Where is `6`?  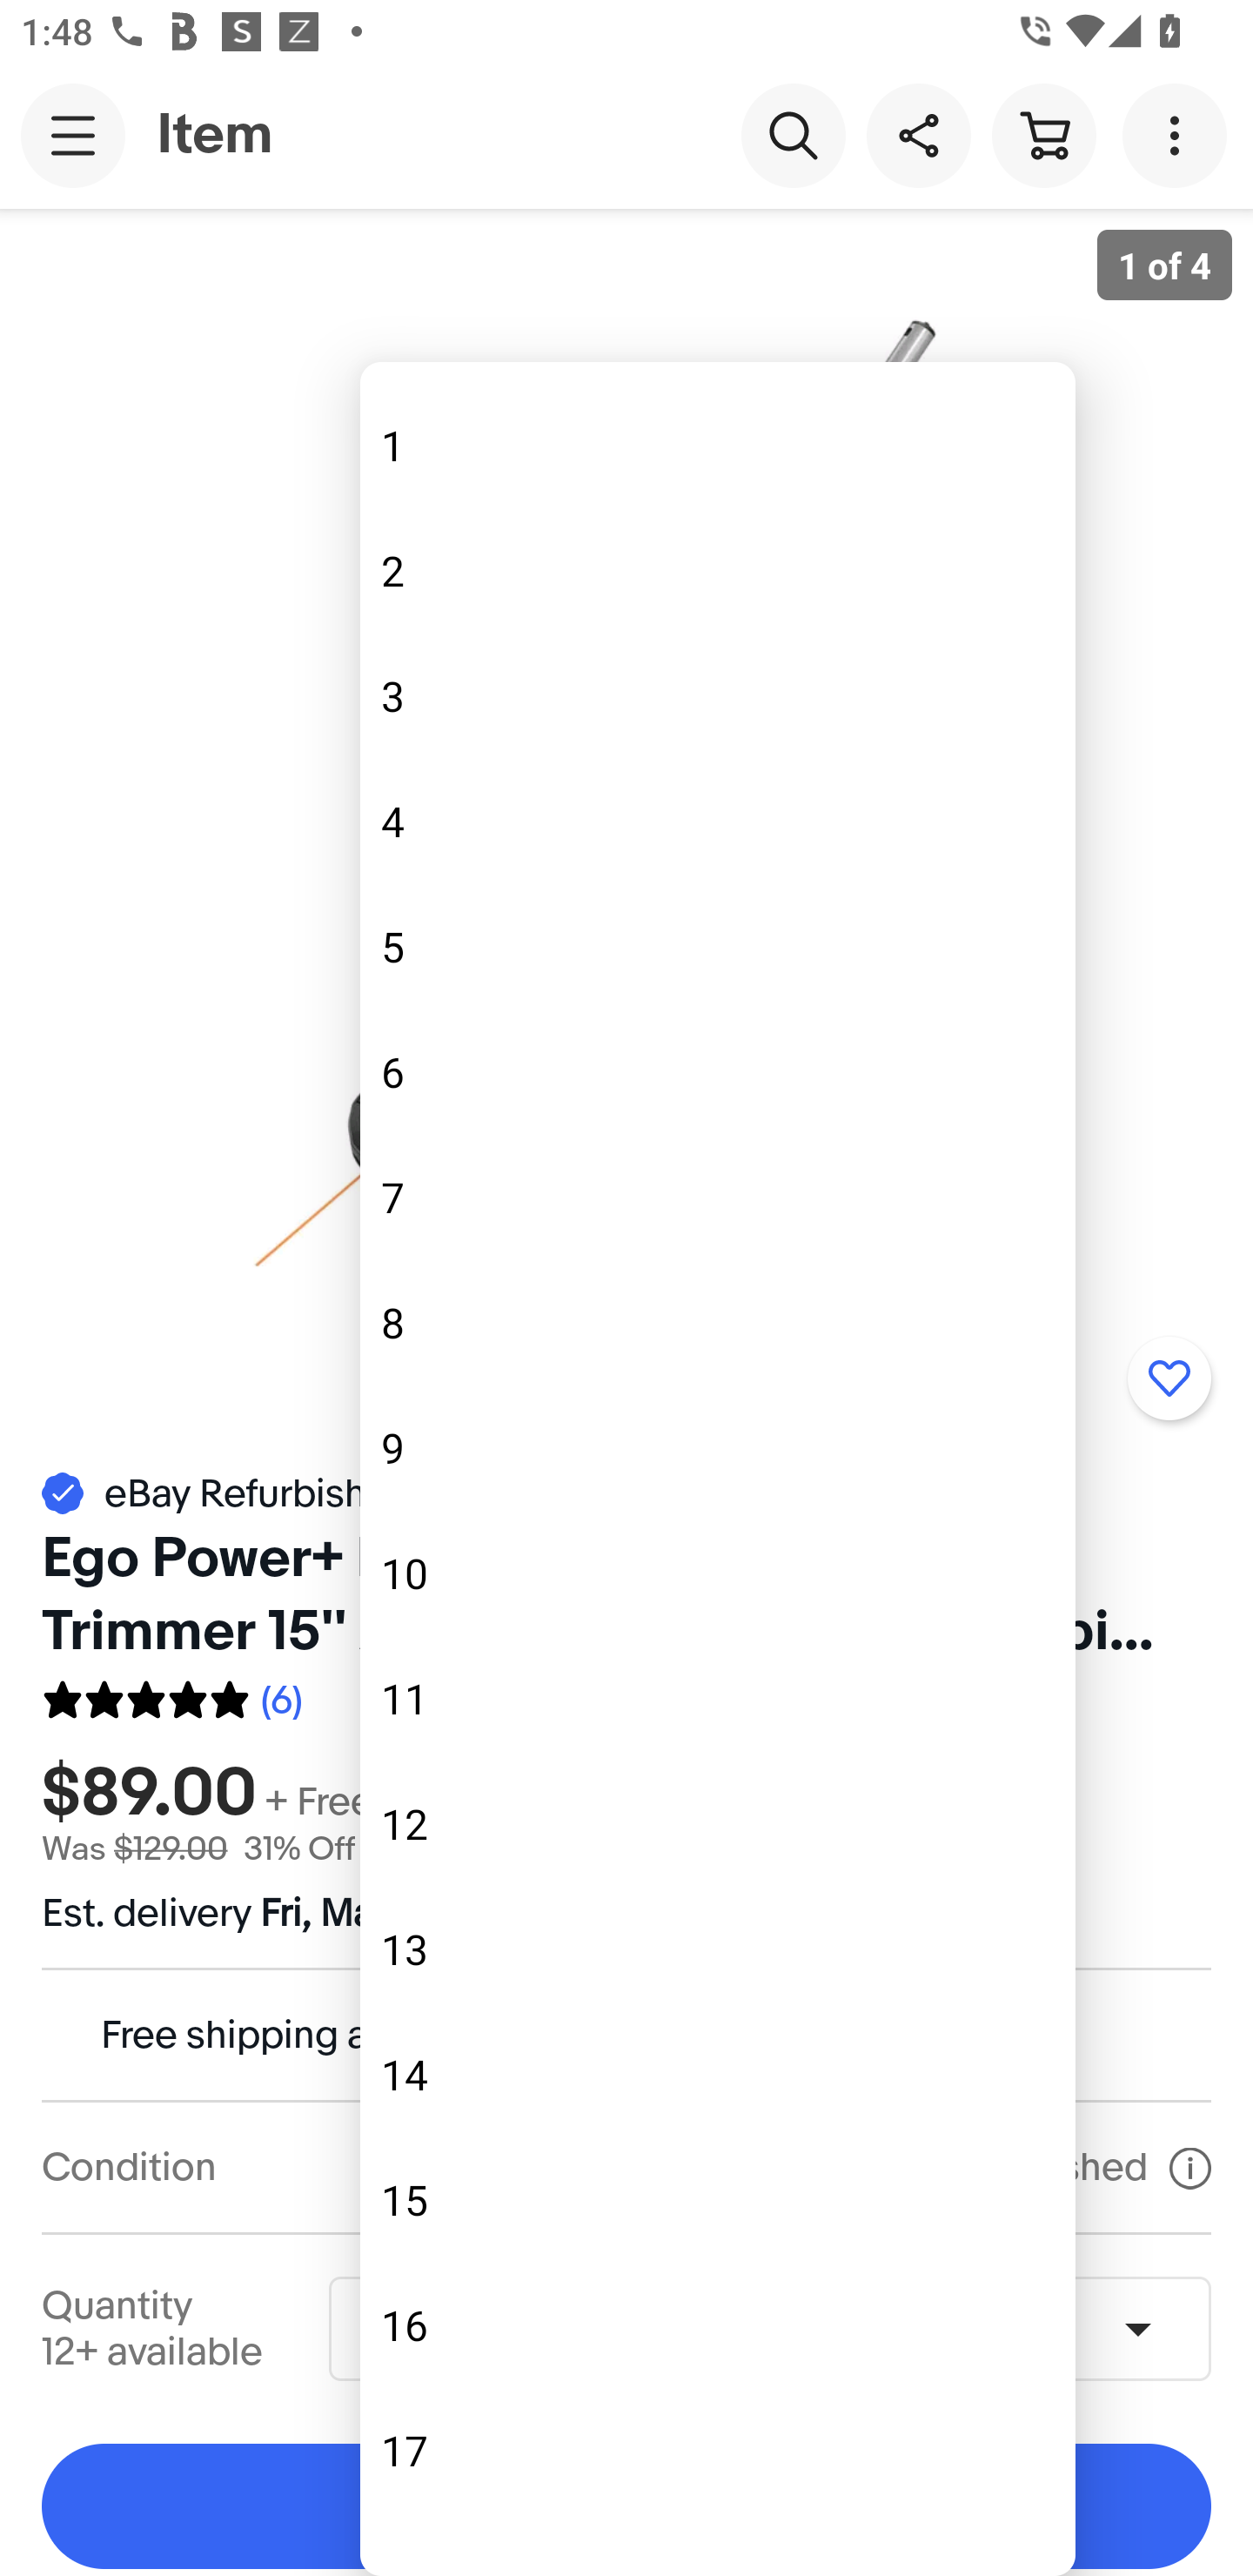 6 is located at coordinates (717, 1072).